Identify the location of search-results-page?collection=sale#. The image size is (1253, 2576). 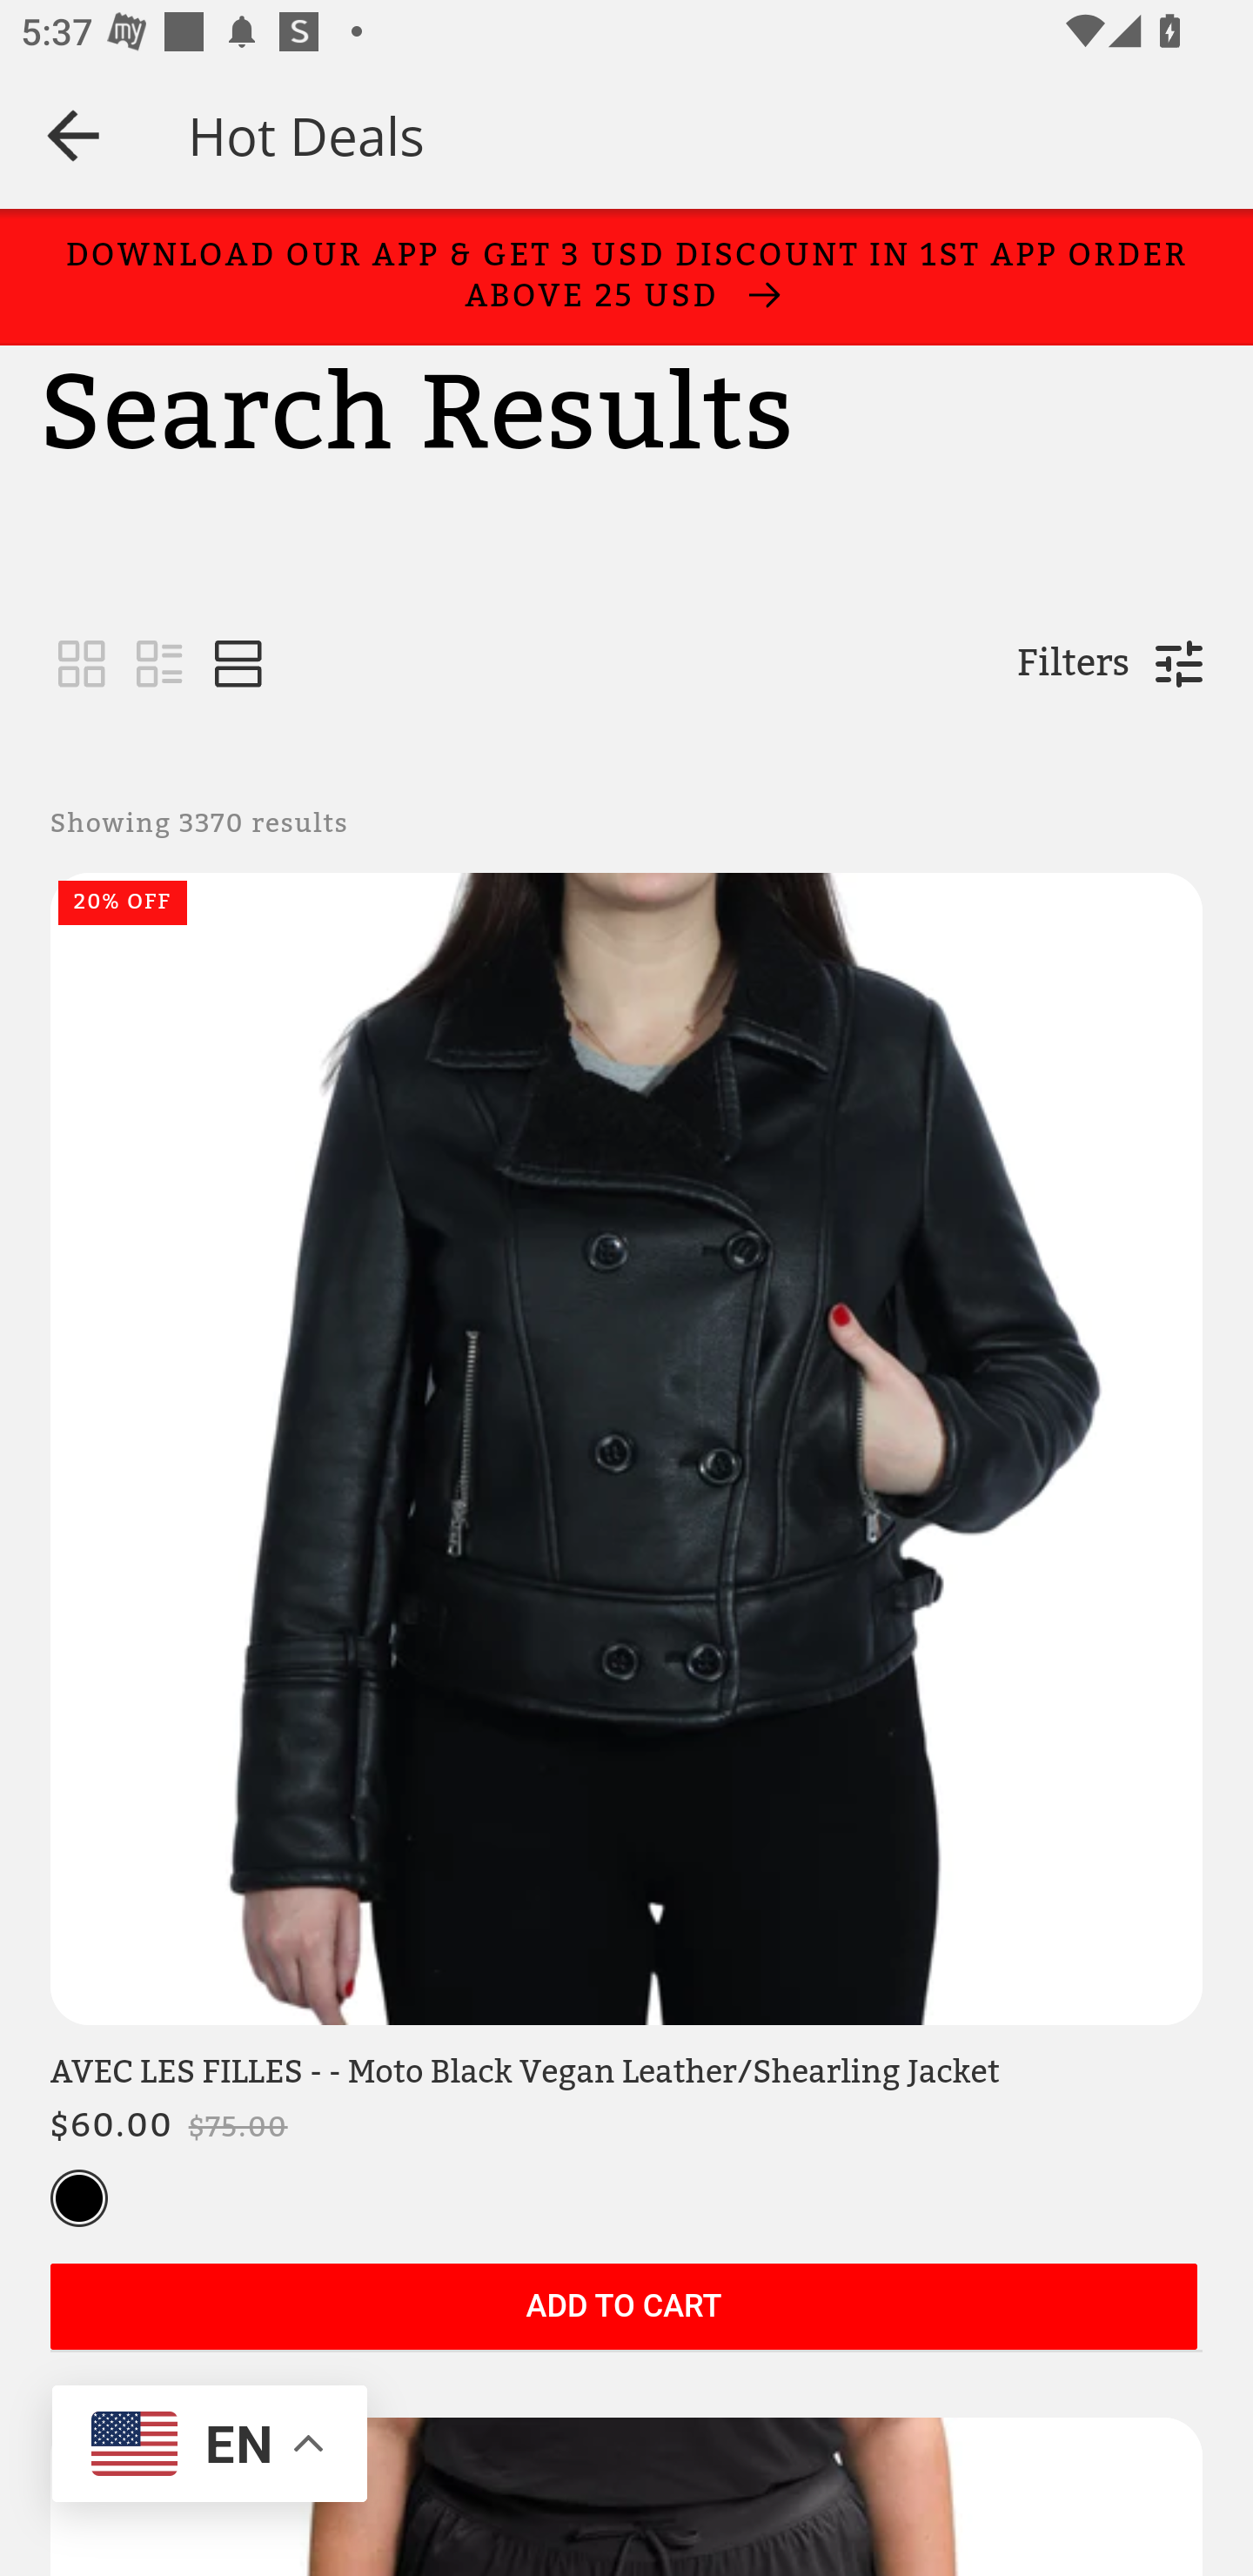
(160, 665).